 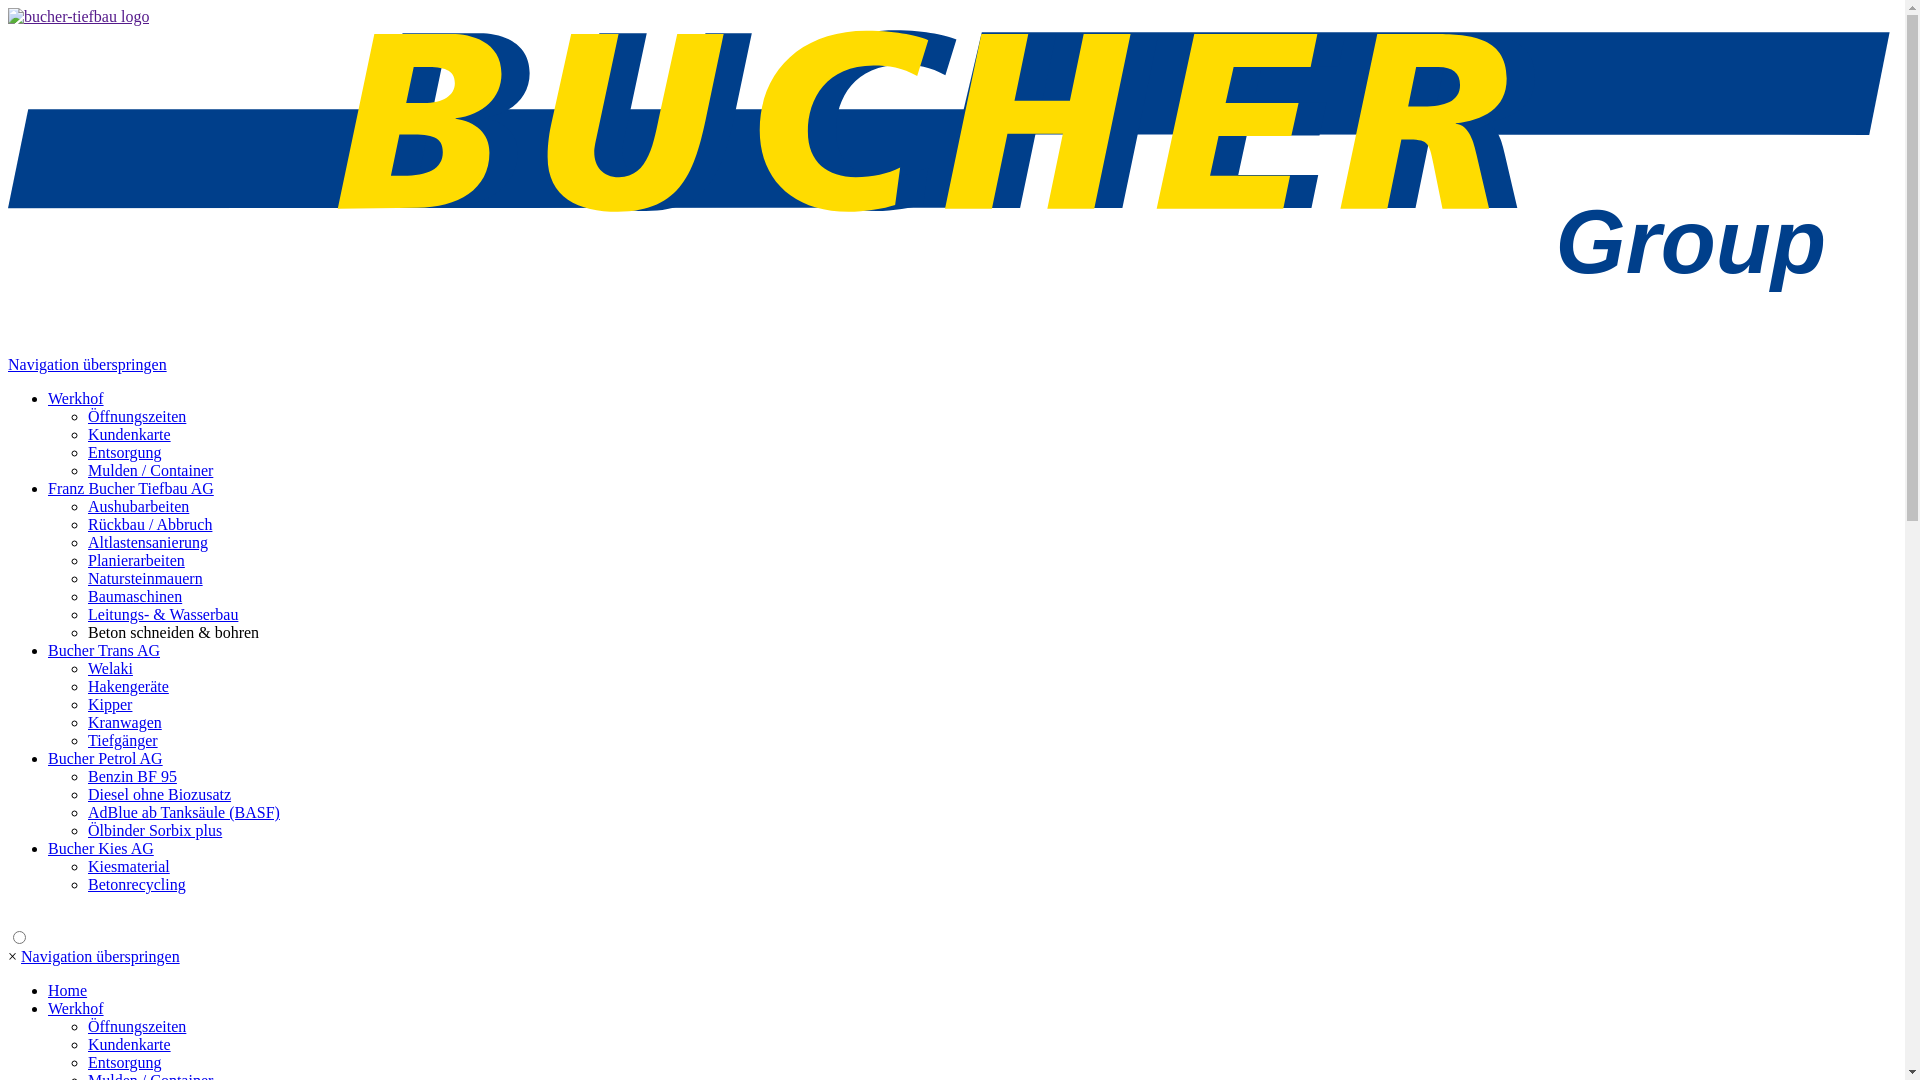 I want to click on Kundenkarte, so click(x=130, y=1044).